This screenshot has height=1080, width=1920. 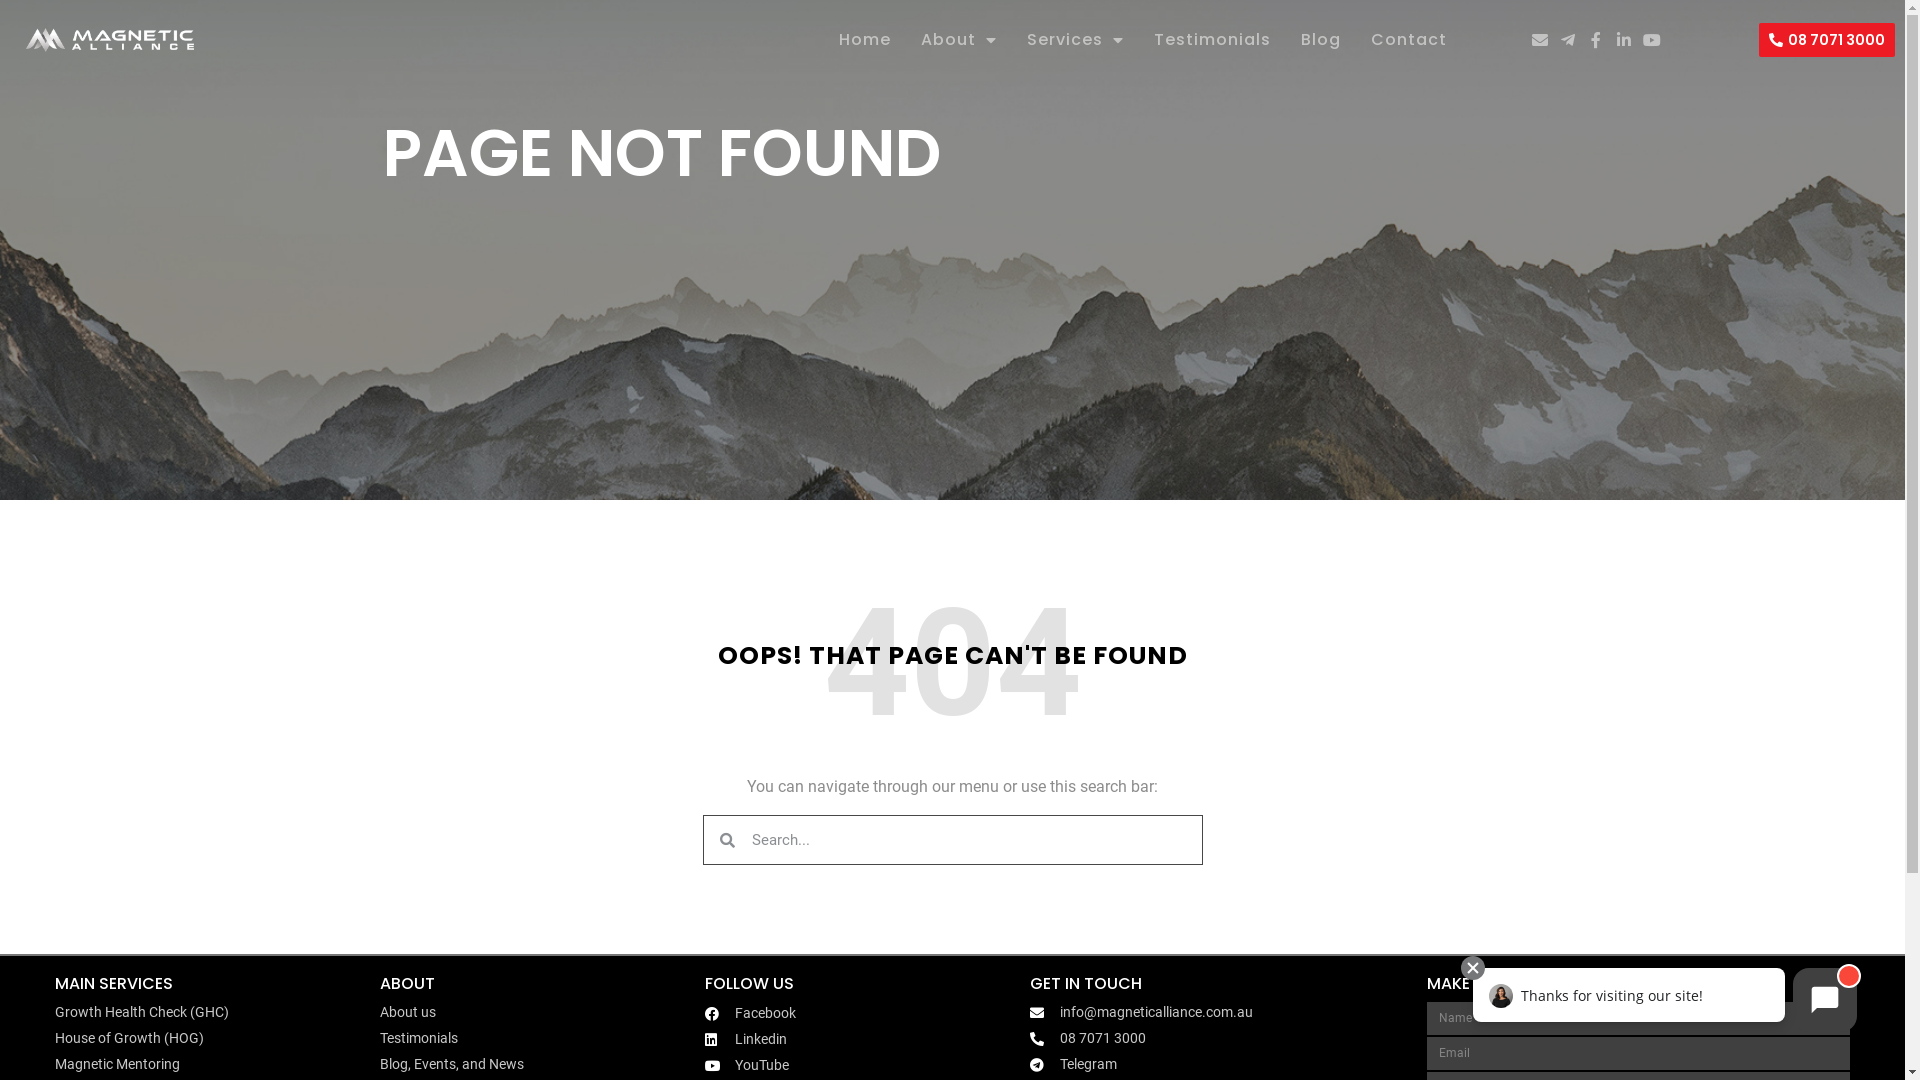 What do you see at coordinates (1409, 40) in the screenshot?
I see `Contact` at bounding box center [1409, 40].